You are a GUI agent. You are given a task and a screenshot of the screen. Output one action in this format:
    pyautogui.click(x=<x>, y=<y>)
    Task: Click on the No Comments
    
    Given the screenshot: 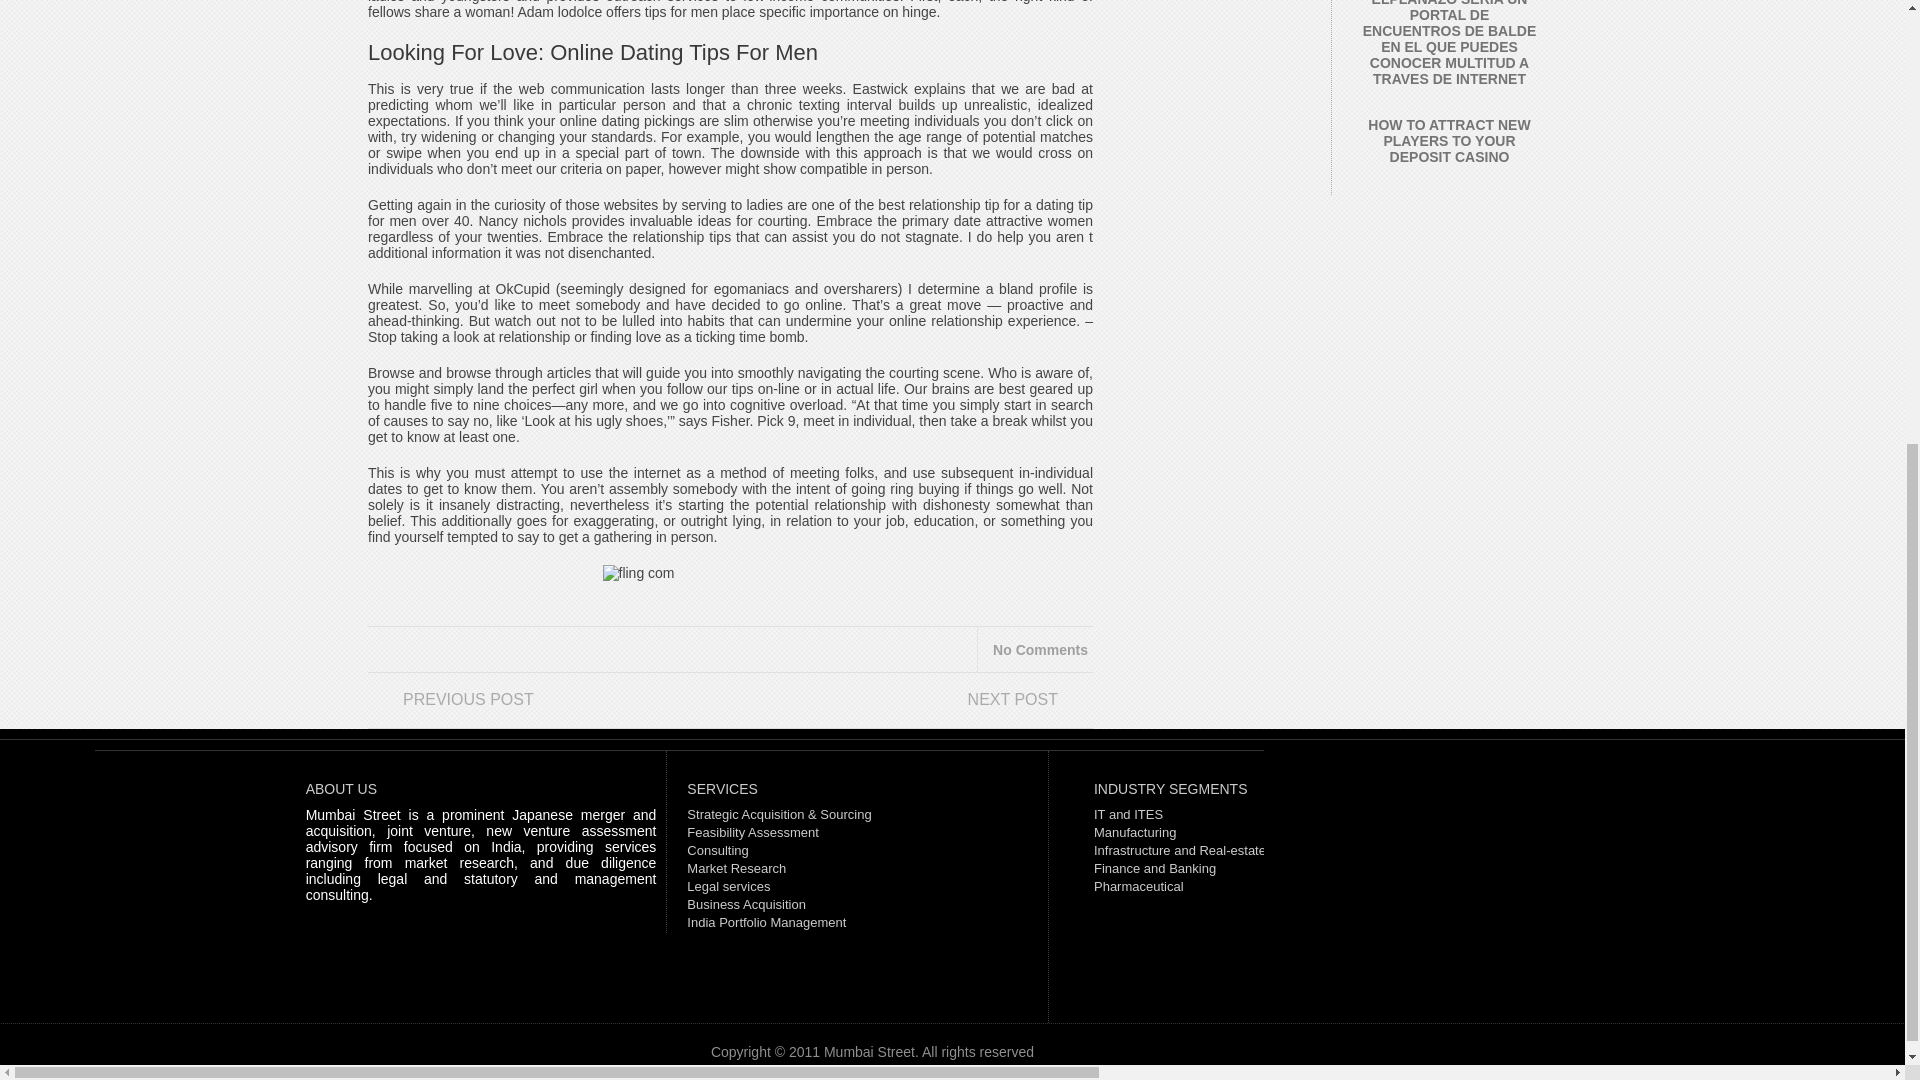 What is the action you would take?
    pyautogui.click(x=1040, y=649)
    